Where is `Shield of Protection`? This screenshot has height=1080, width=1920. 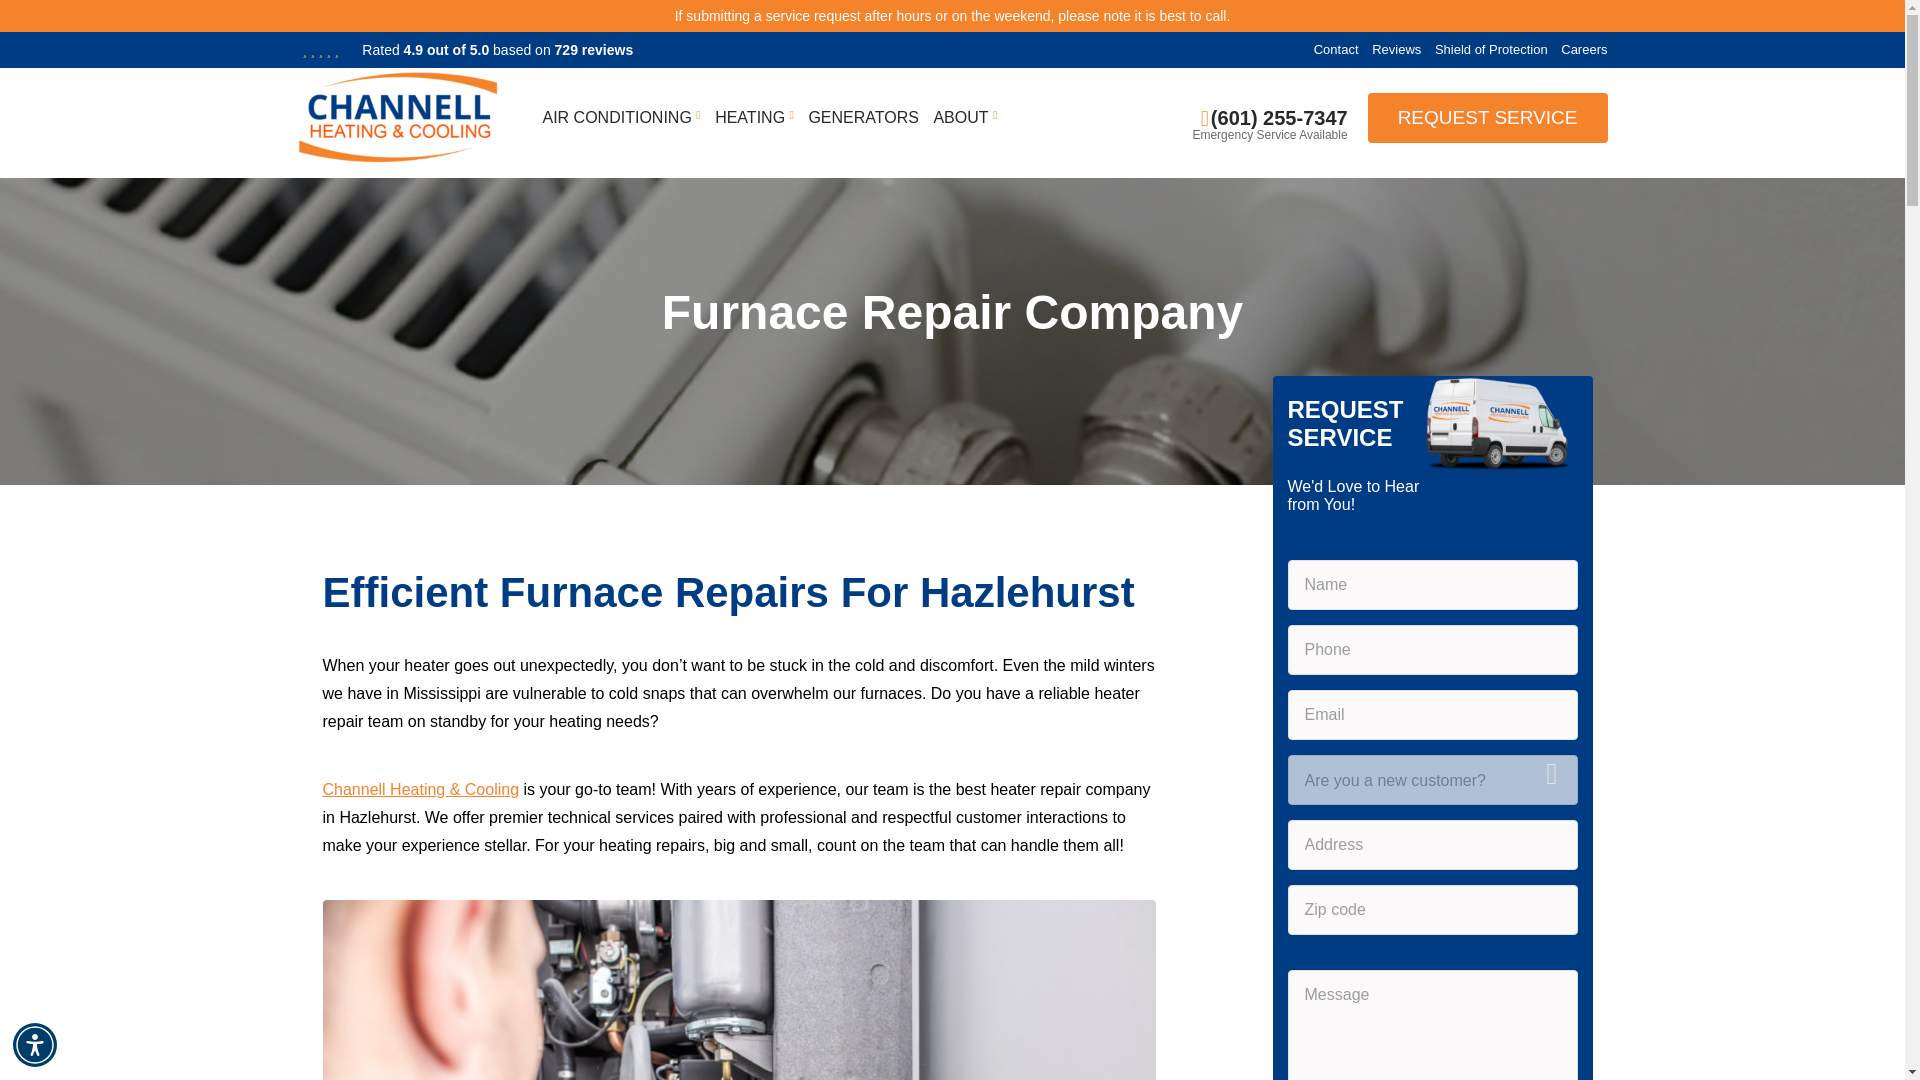 Shield of Protection is located at coordinates (1490, 50).